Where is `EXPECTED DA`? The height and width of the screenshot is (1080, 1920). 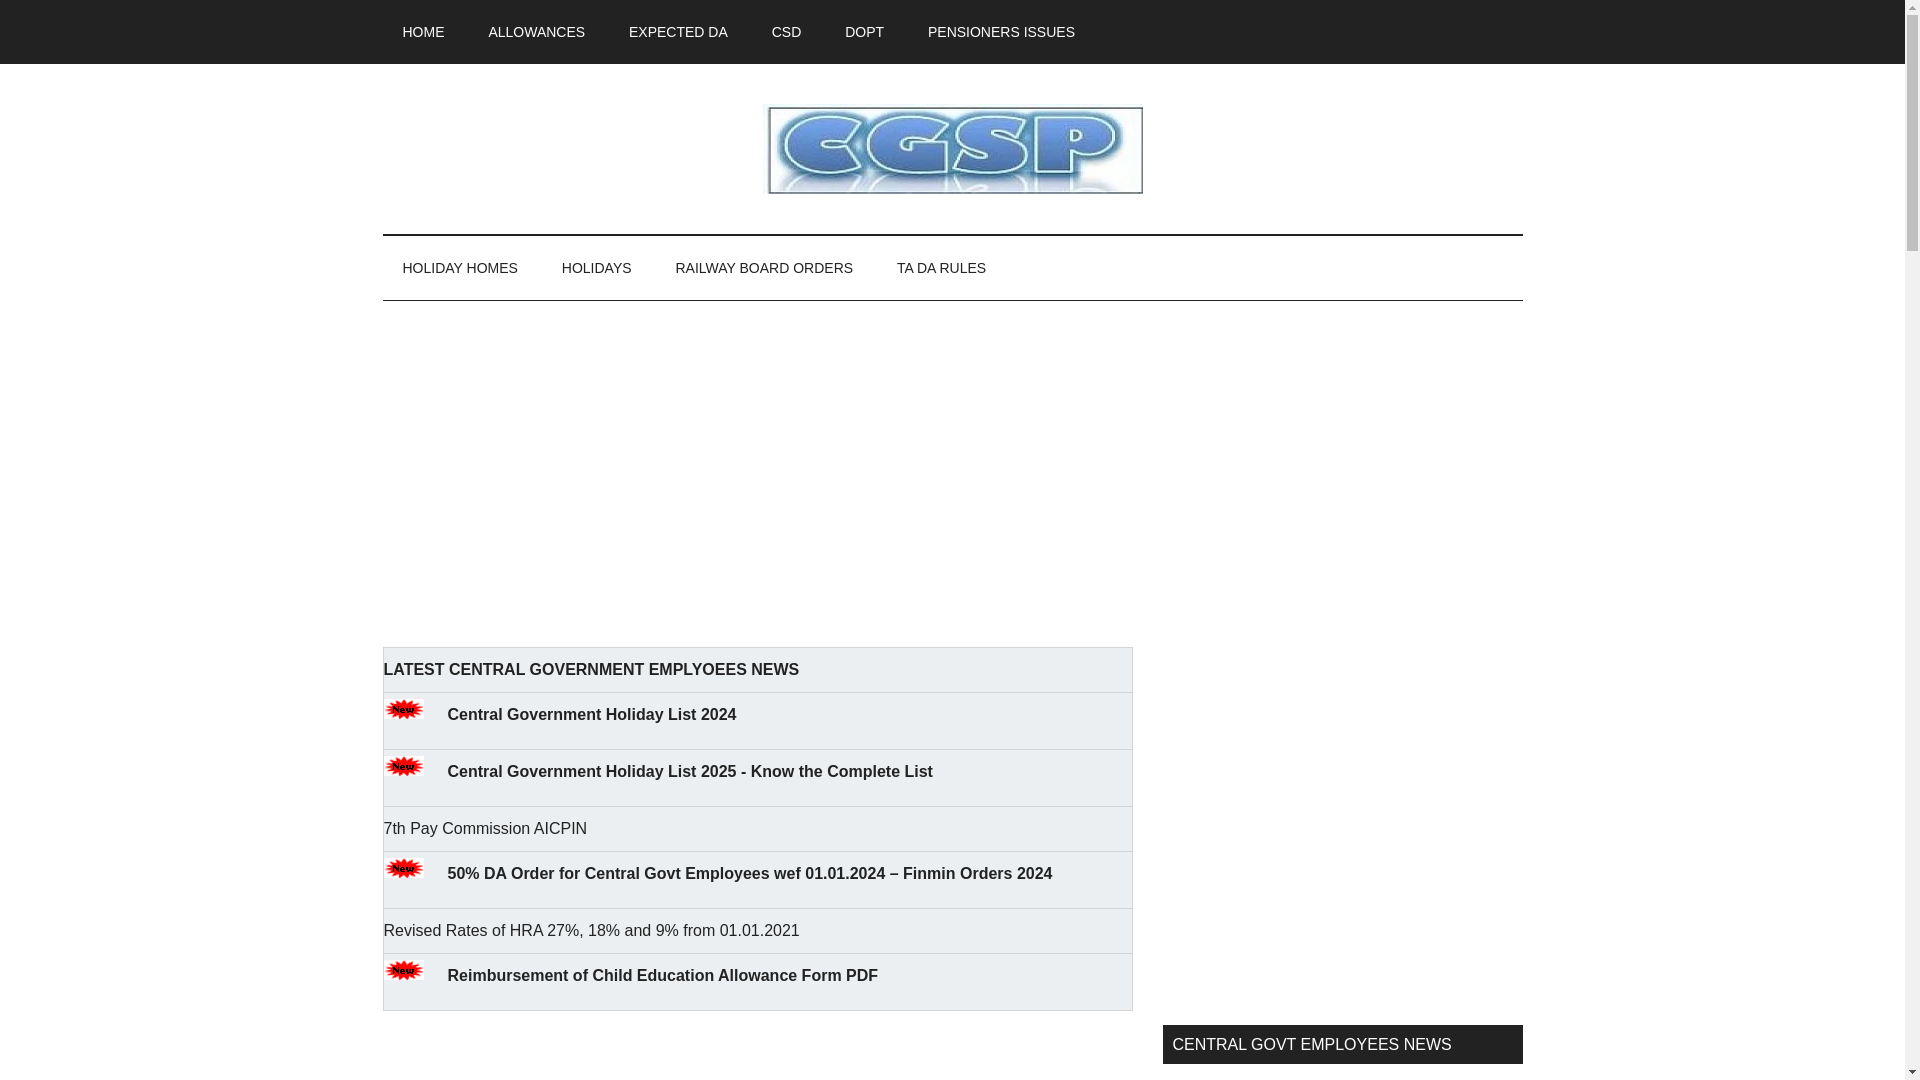
EXPECTED DA is located at coordinates (678, 32).